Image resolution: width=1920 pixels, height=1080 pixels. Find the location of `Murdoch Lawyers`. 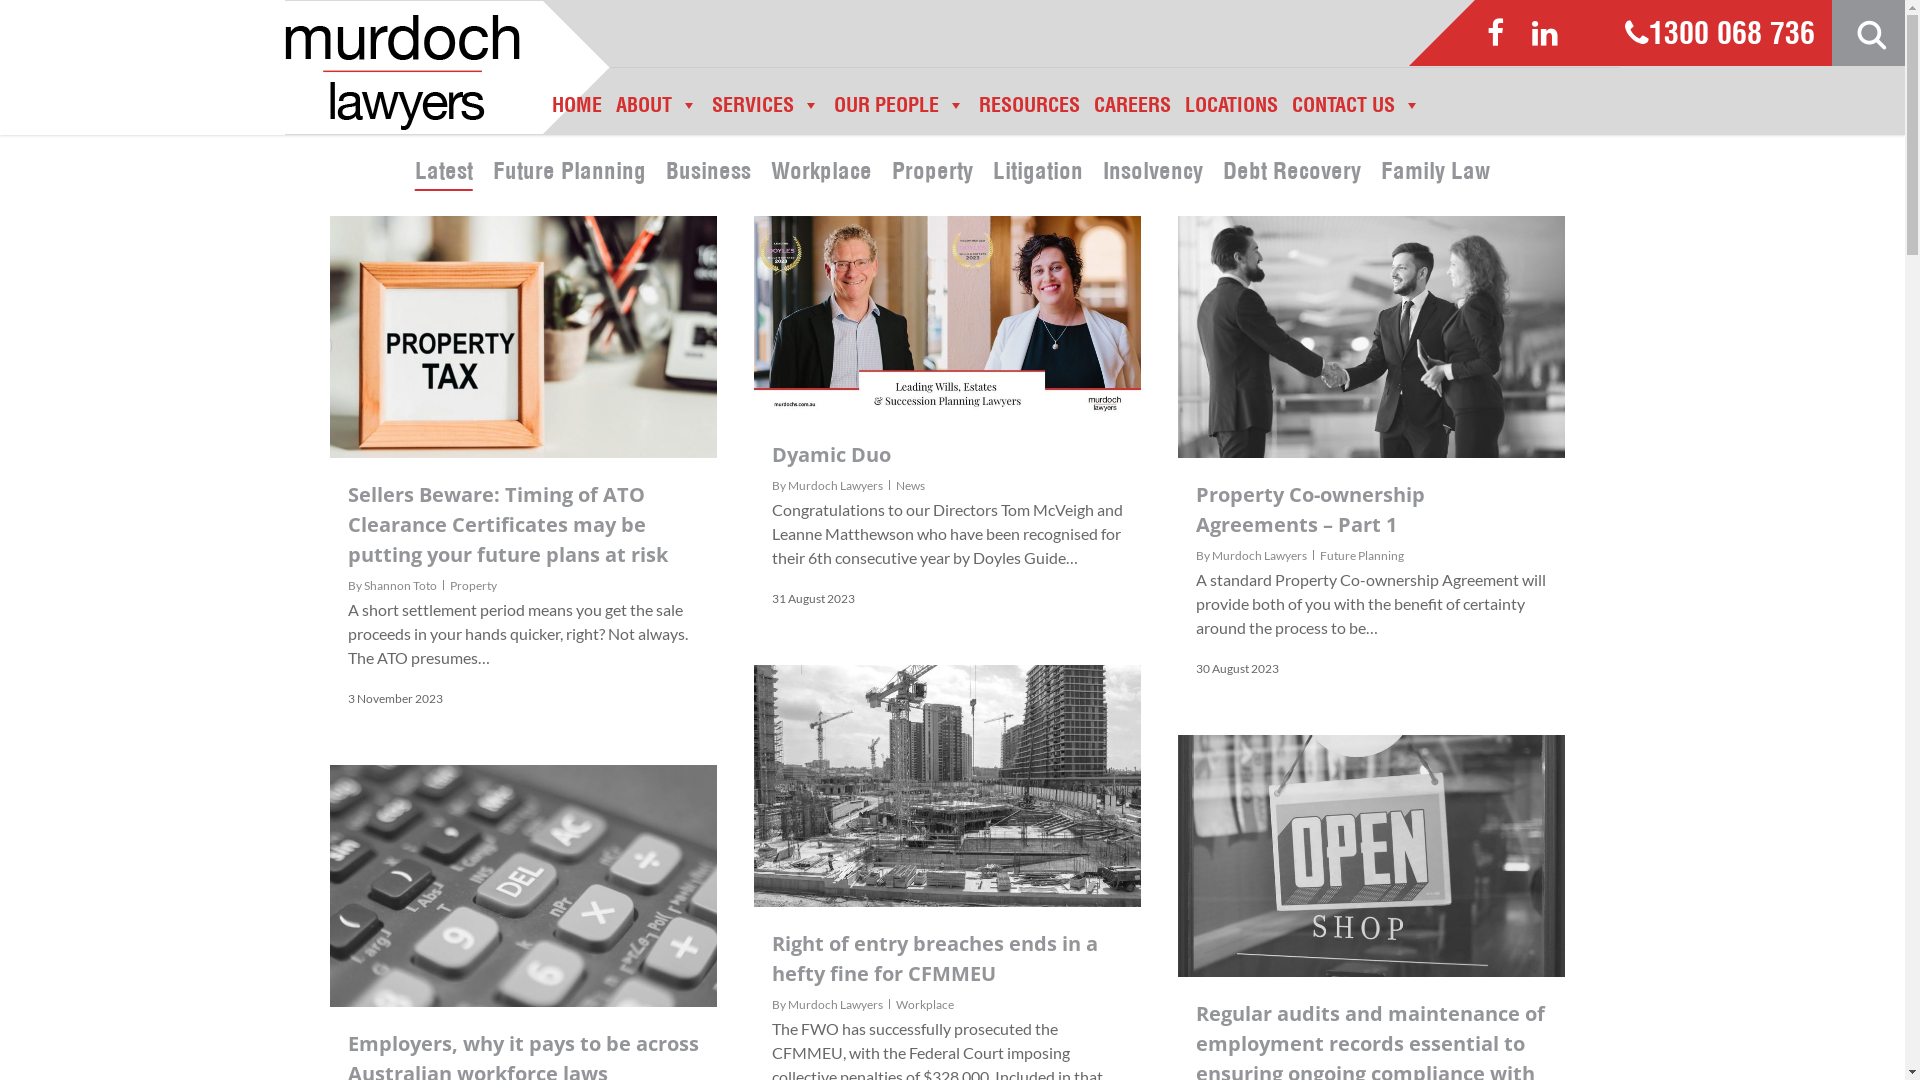

Murdoch Lawyers is located at coordinates (1260, 556).